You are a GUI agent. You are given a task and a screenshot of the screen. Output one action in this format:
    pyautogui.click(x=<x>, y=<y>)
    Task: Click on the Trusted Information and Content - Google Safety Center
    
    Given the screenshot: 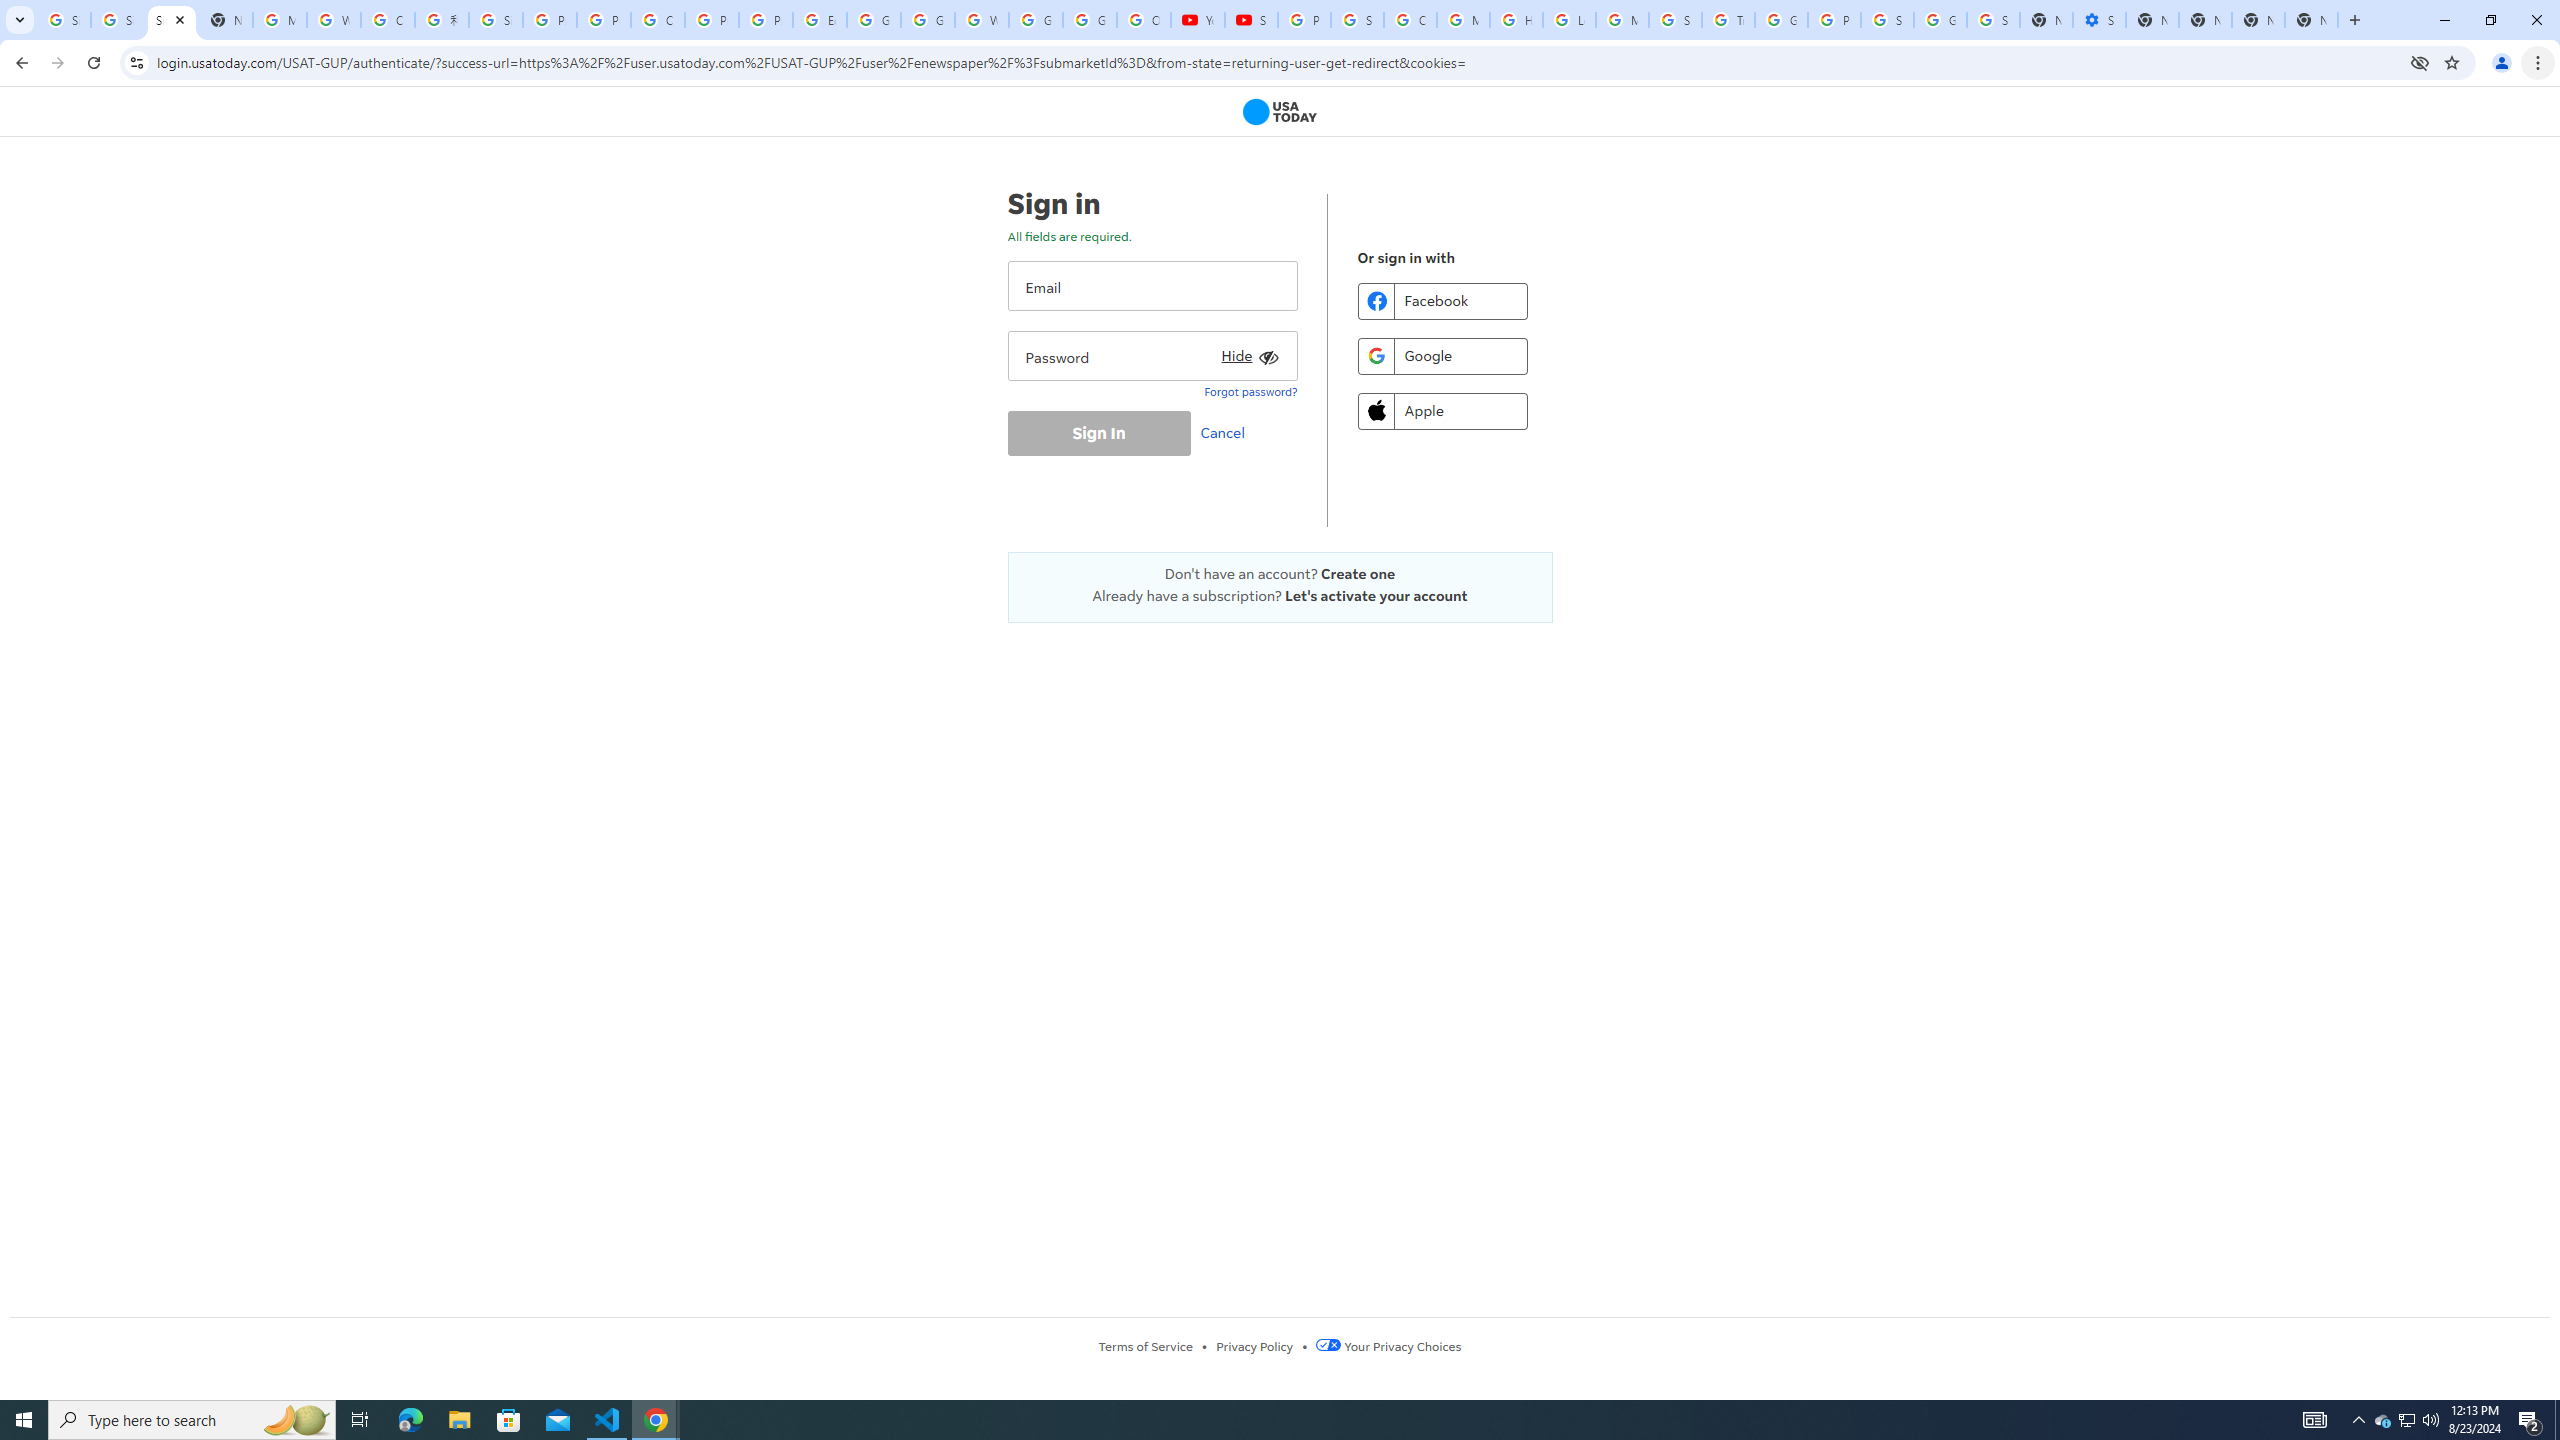 What is the action you would take?
    pyautogui.click(x=1728, y=20)
    